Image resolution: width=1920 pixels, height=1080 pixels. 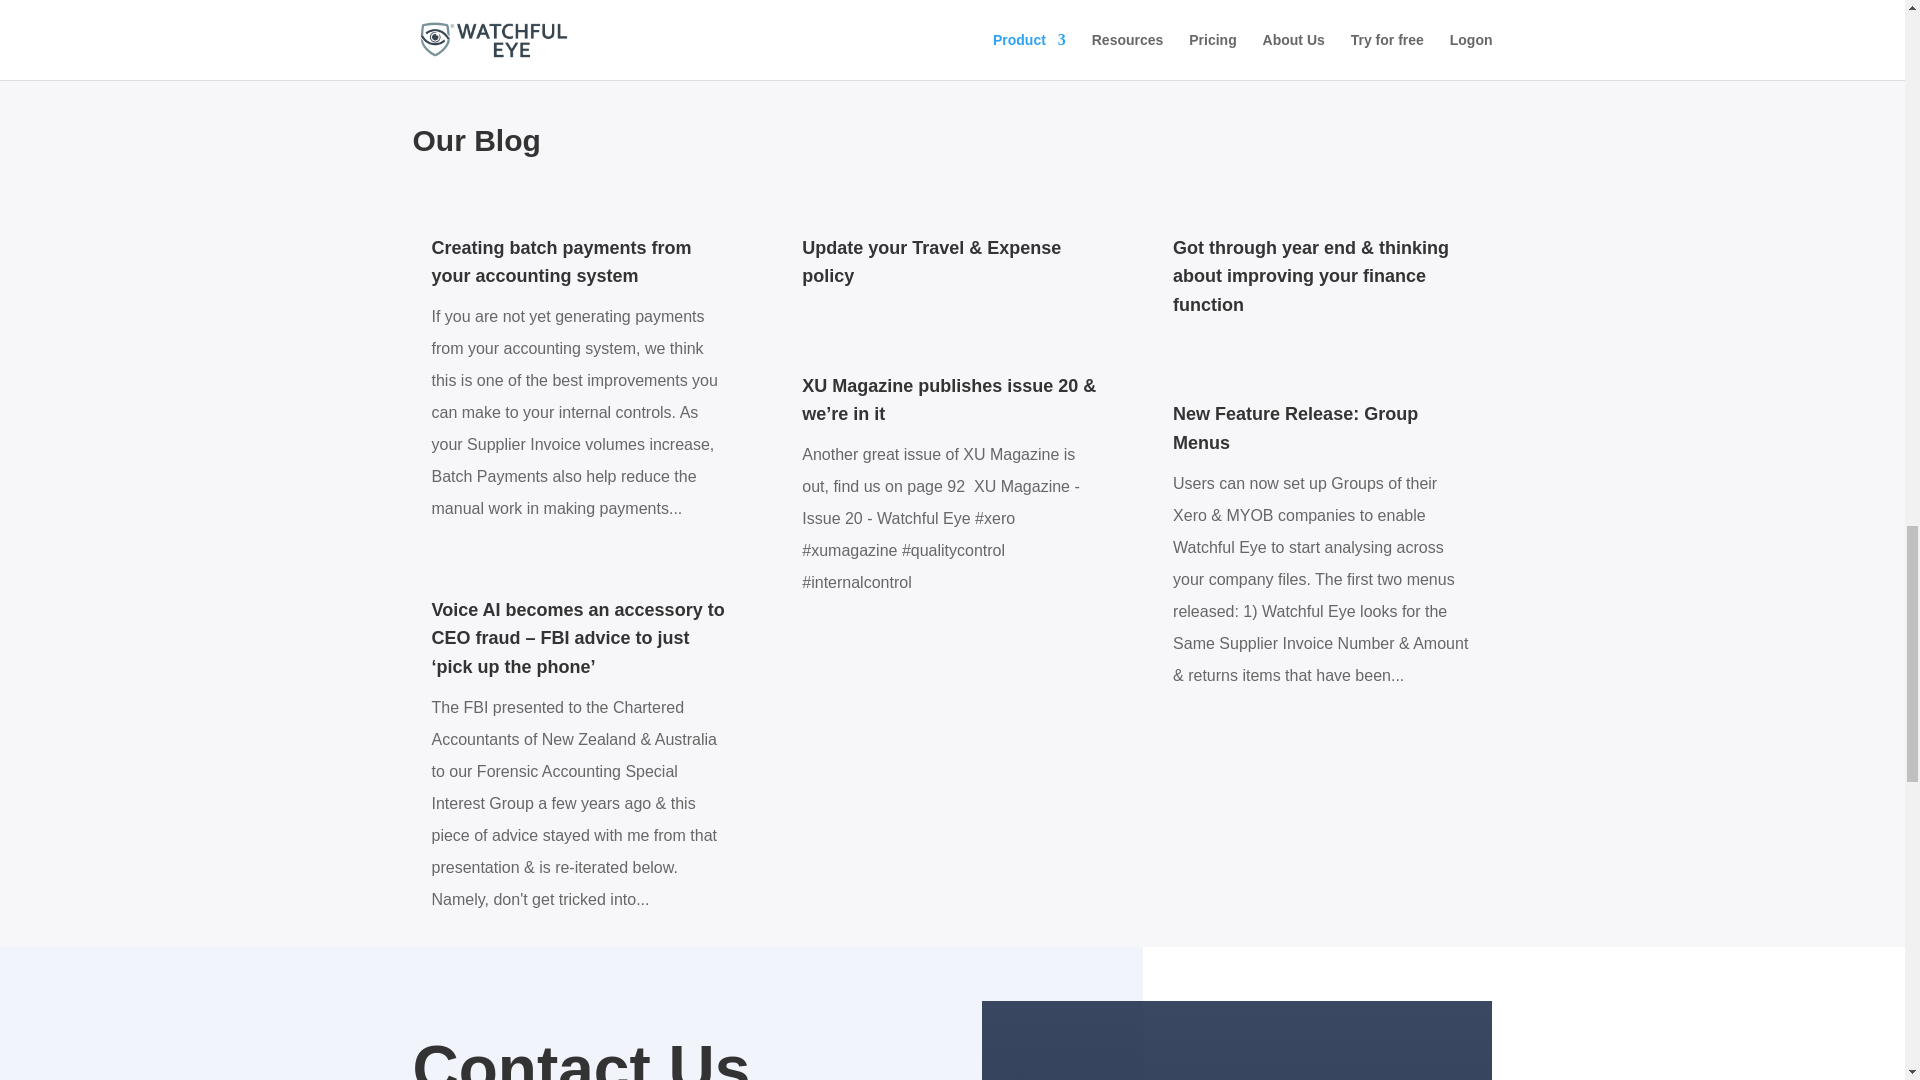 What do you see at coordinates (1296, 428) in the screenshot?
I see `New Feature Release: Group Menus` at bounding box center [1296, 428].